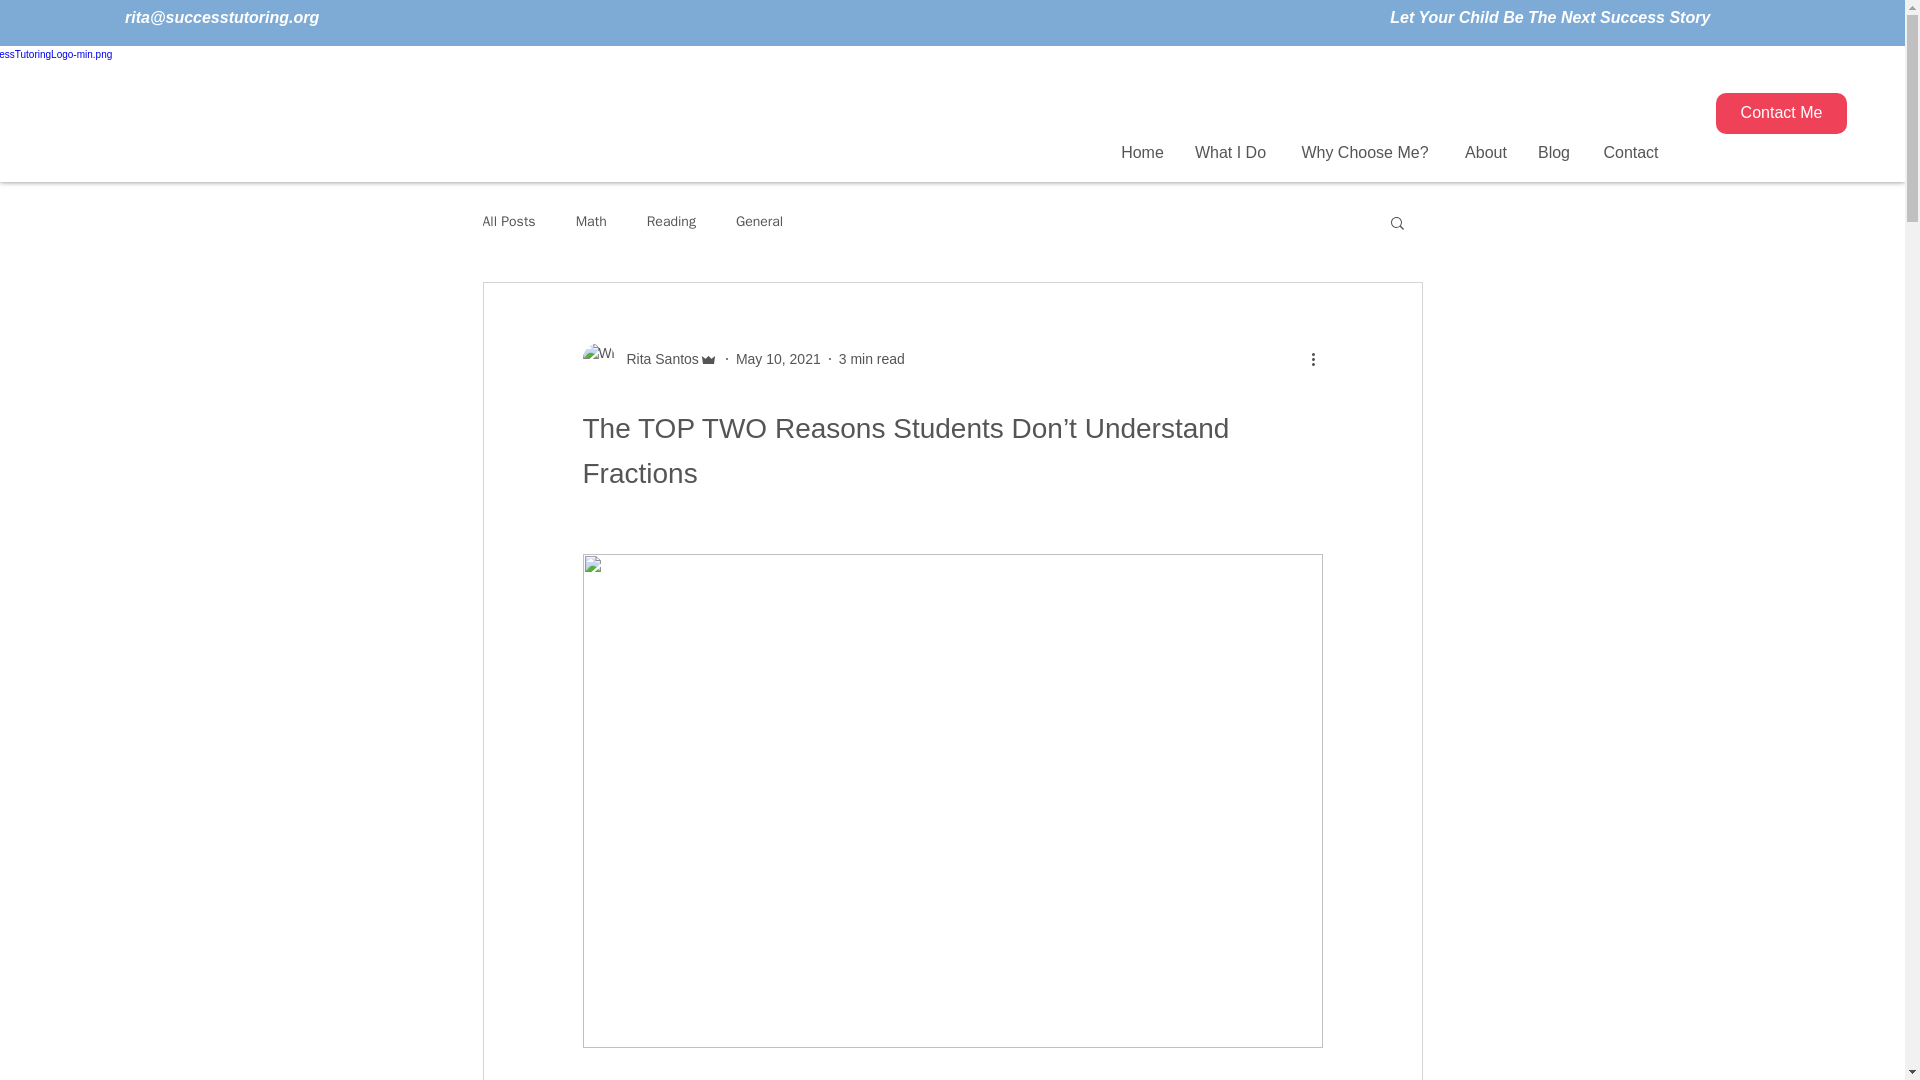  I want to click on Rita Santos, so click(648, 358).